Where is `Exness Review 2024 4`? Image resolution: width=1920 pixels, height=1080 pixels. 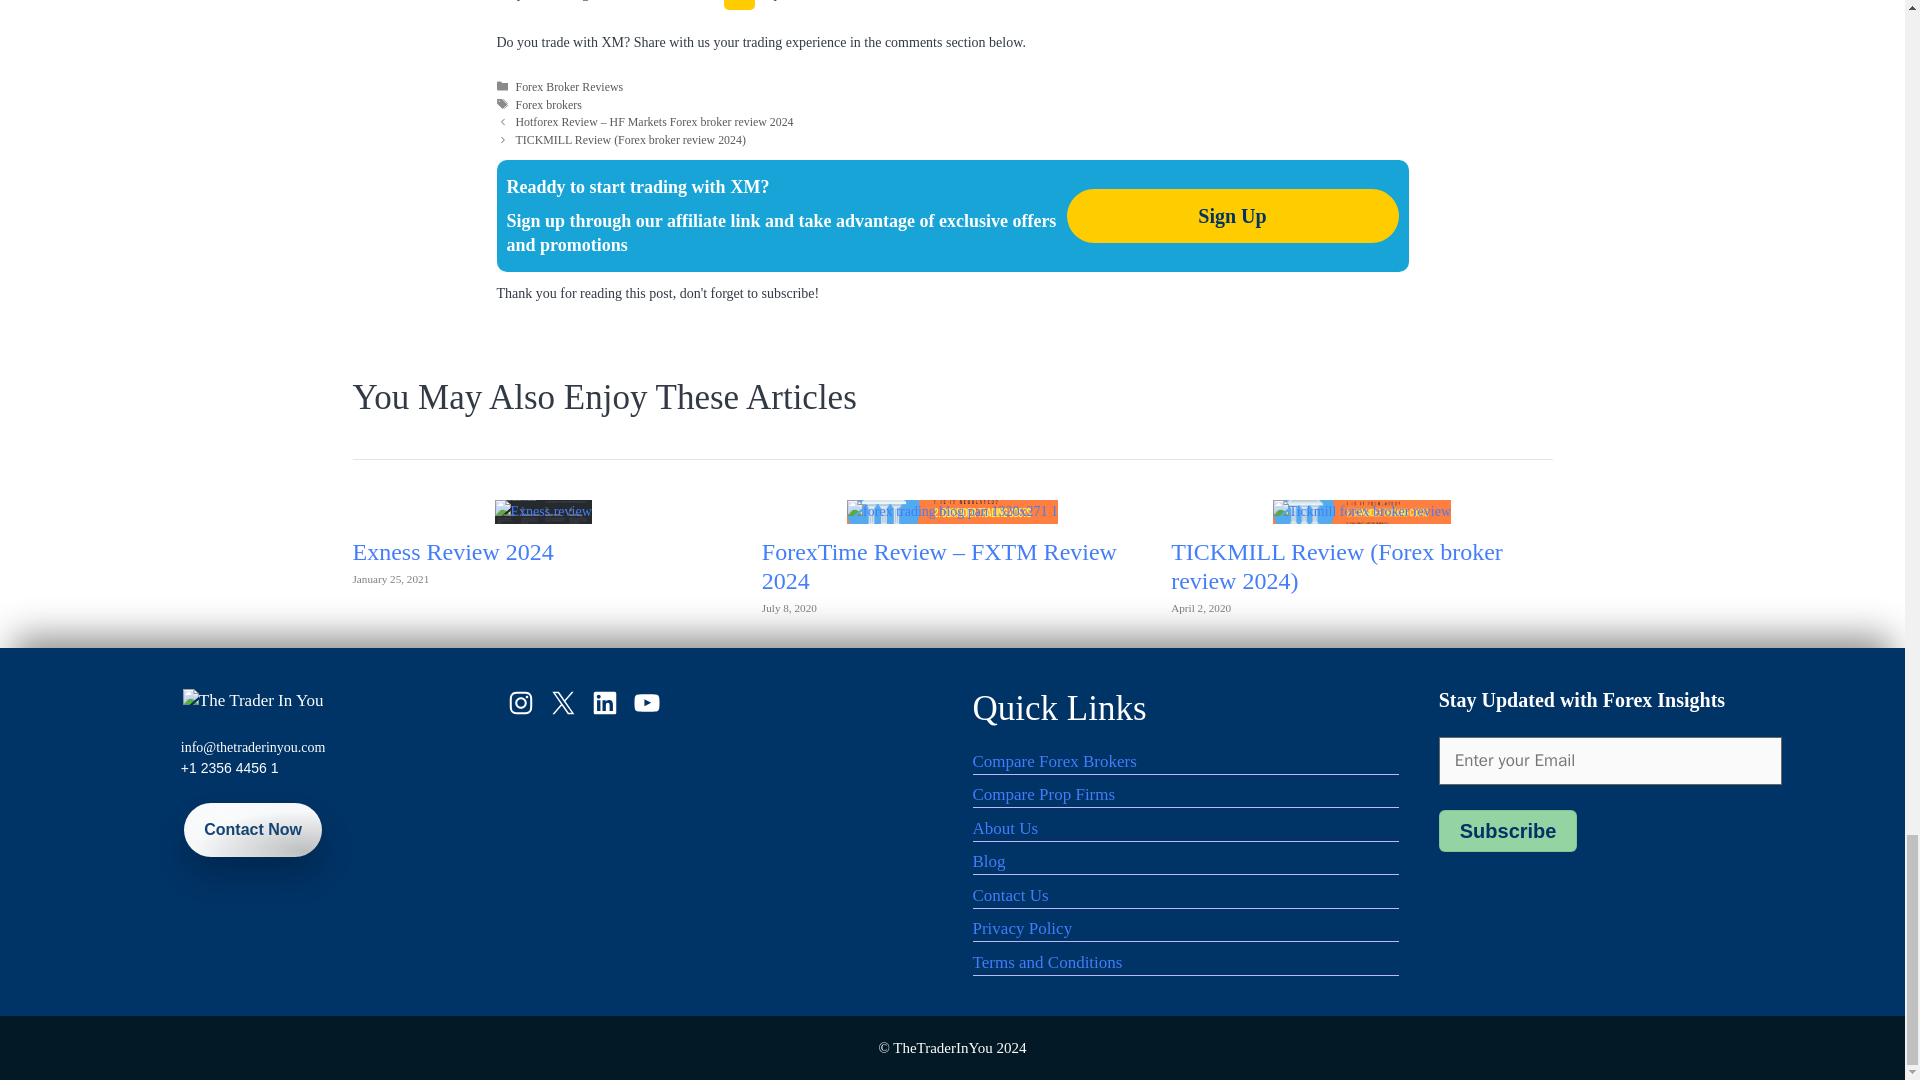 Exness Review 2024 4 is located at coordinates (543, 512).